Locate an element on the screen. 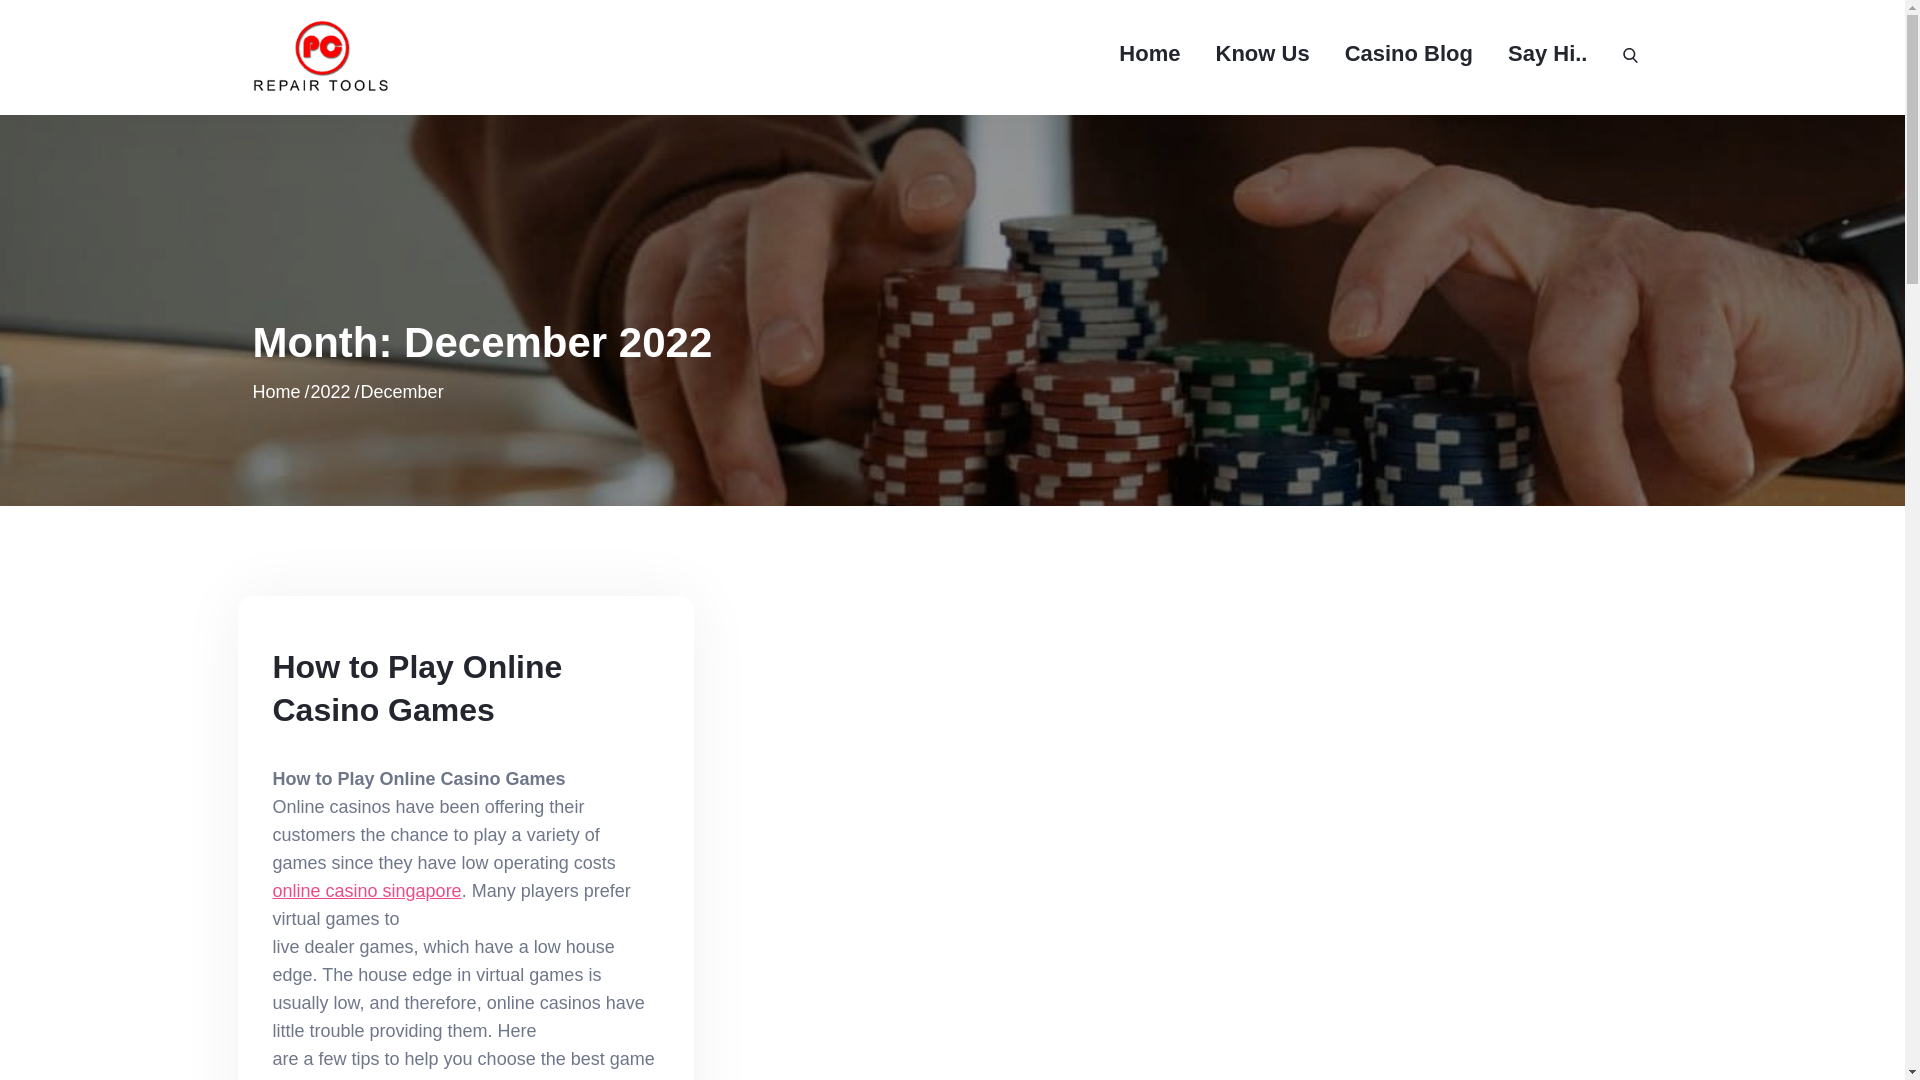 The height and width of the screenshot is (1080, 1920). Say Hi.. is located at coordinates (1547, 54).